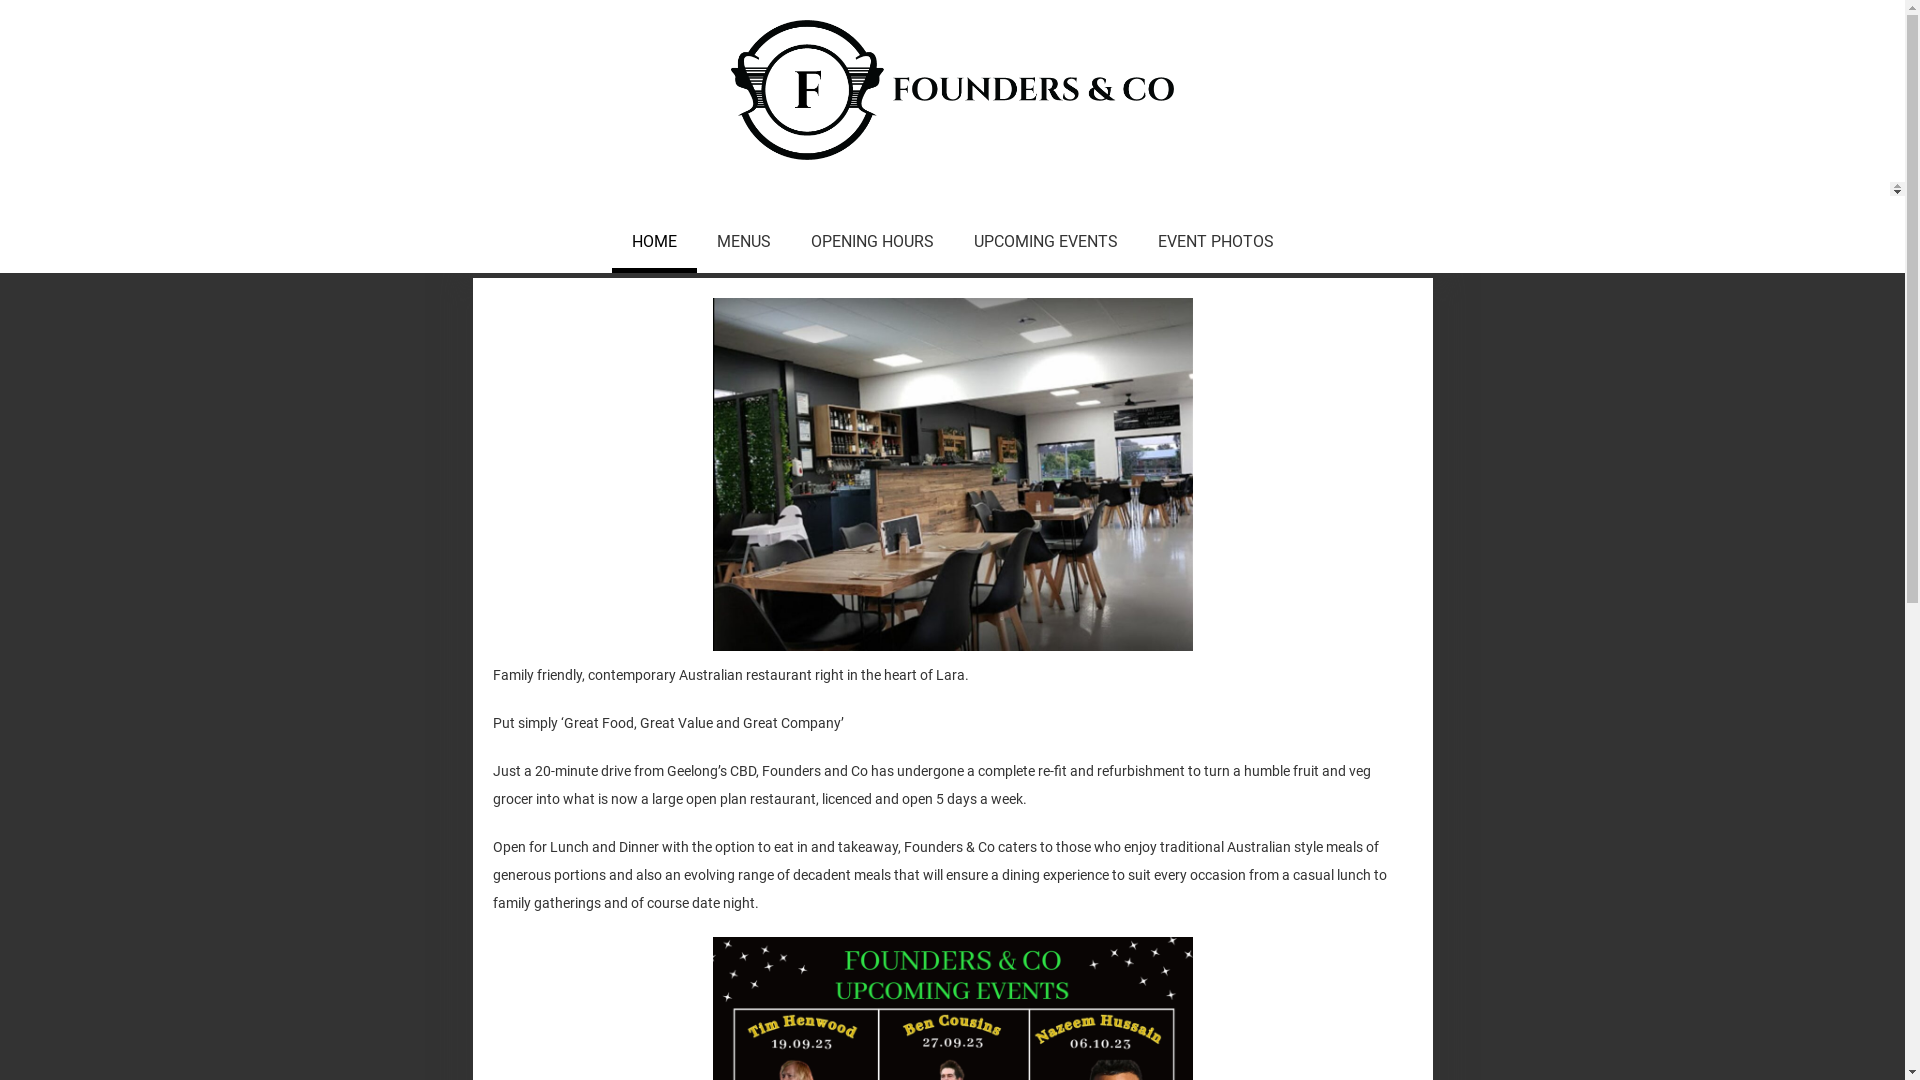 The image size is (1920, 1080). I want to click on UPCOMING EVENTS, so click(1046, 244).